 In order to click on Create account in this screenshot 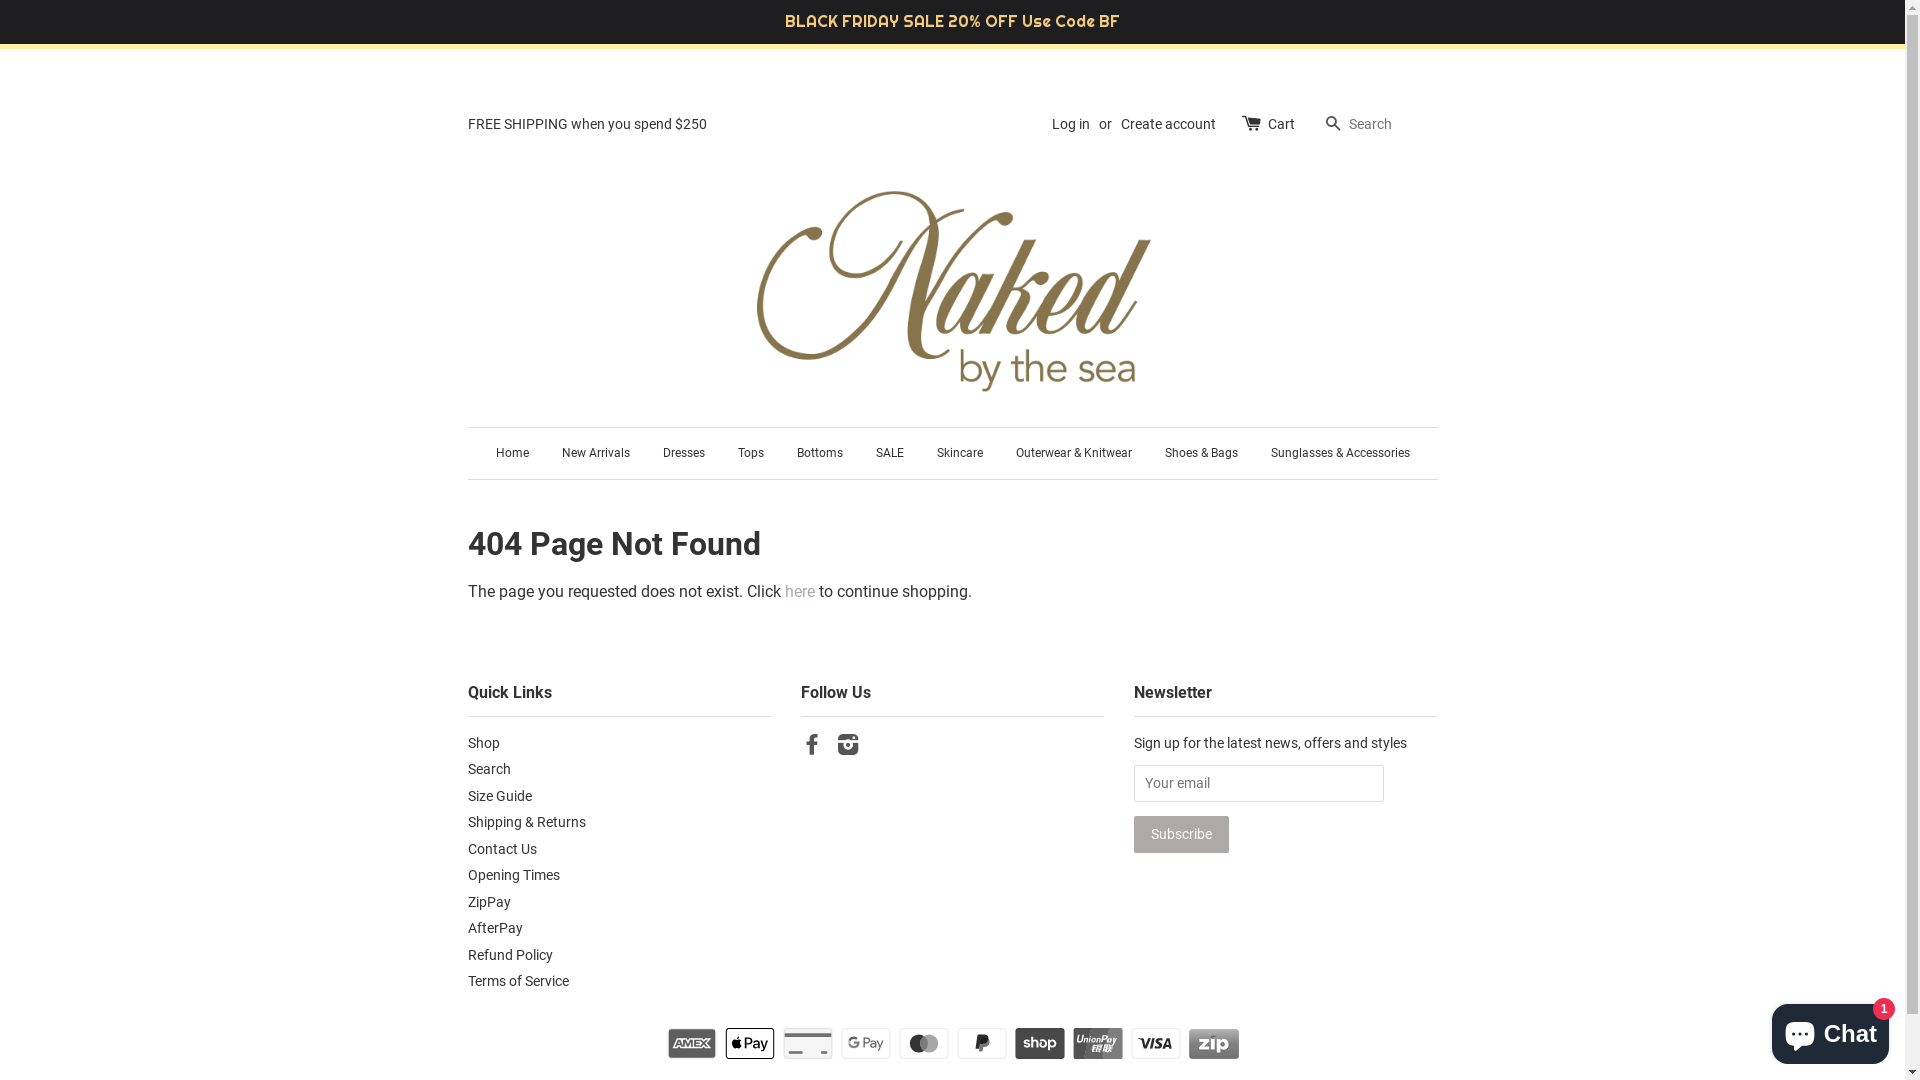, I will do `click(1168, 124)`.